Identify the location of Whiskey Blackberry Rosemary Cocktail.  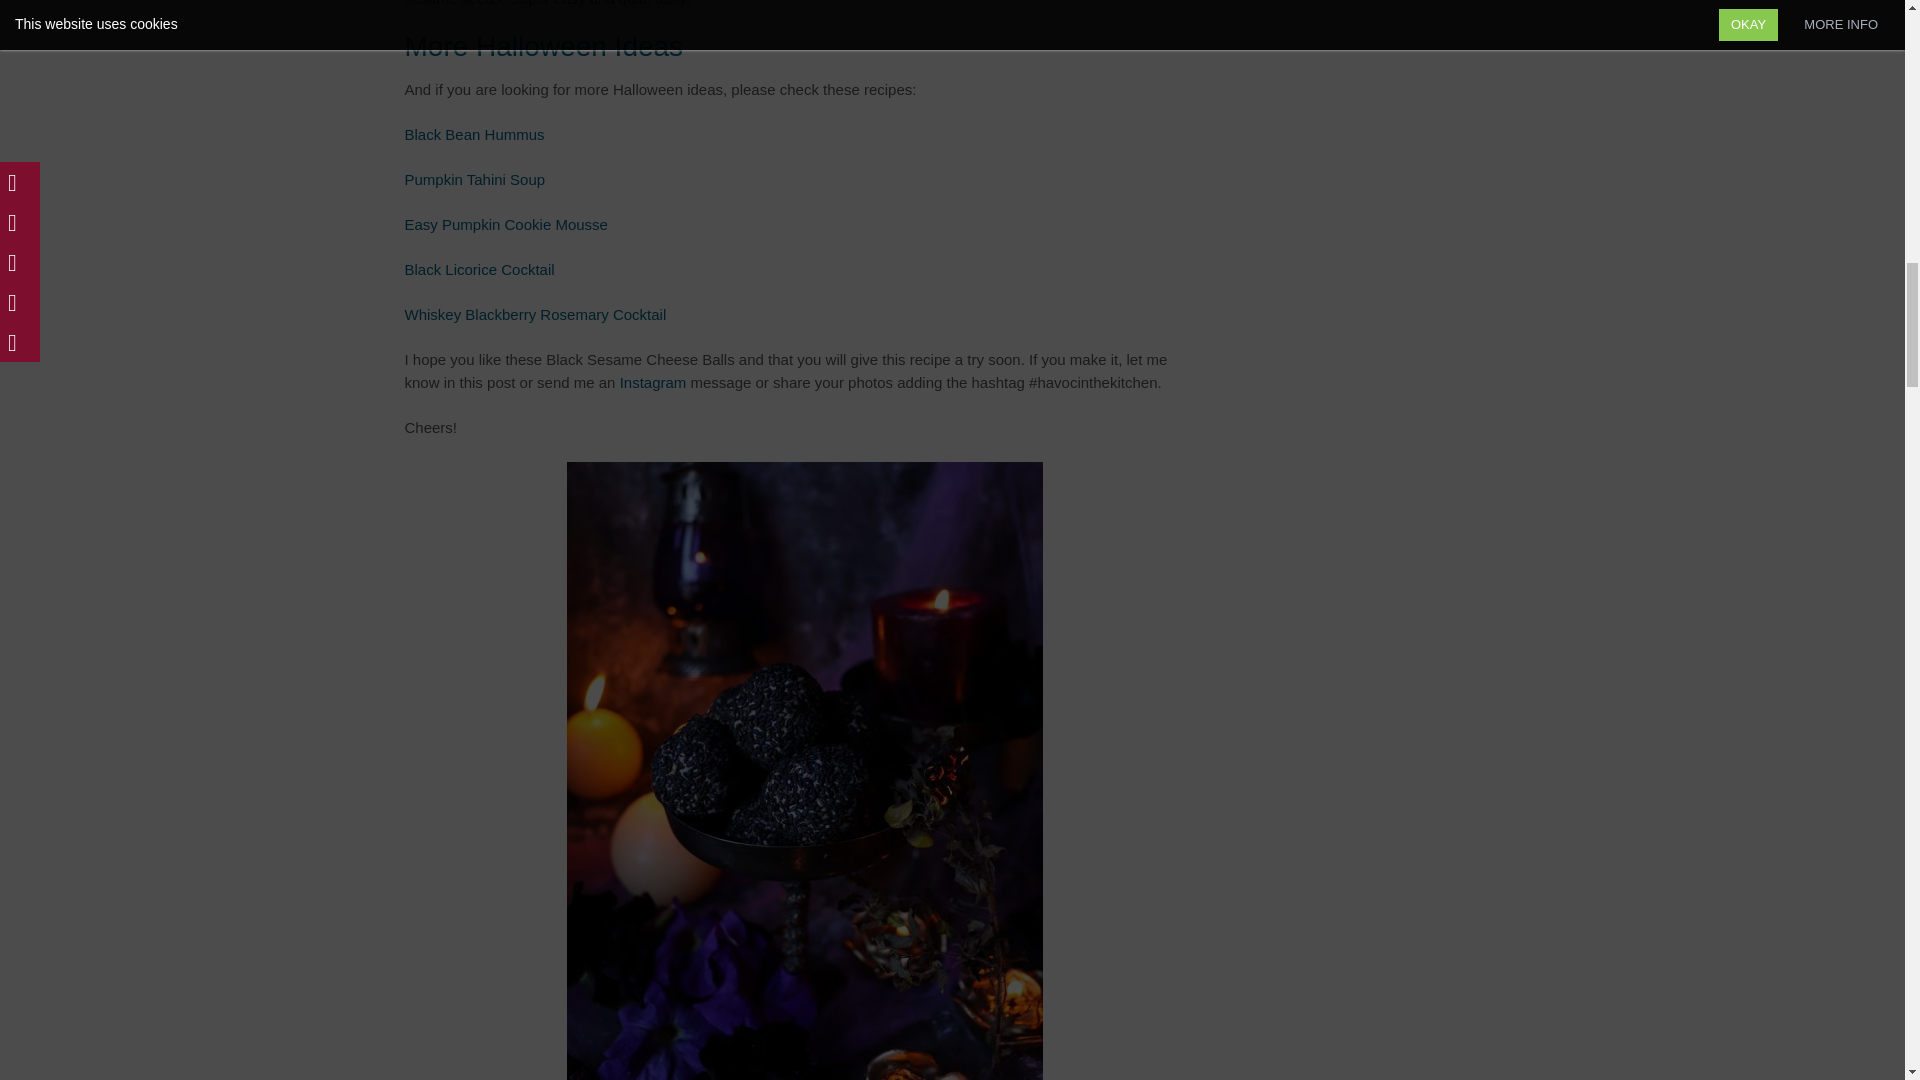
(534, 314).